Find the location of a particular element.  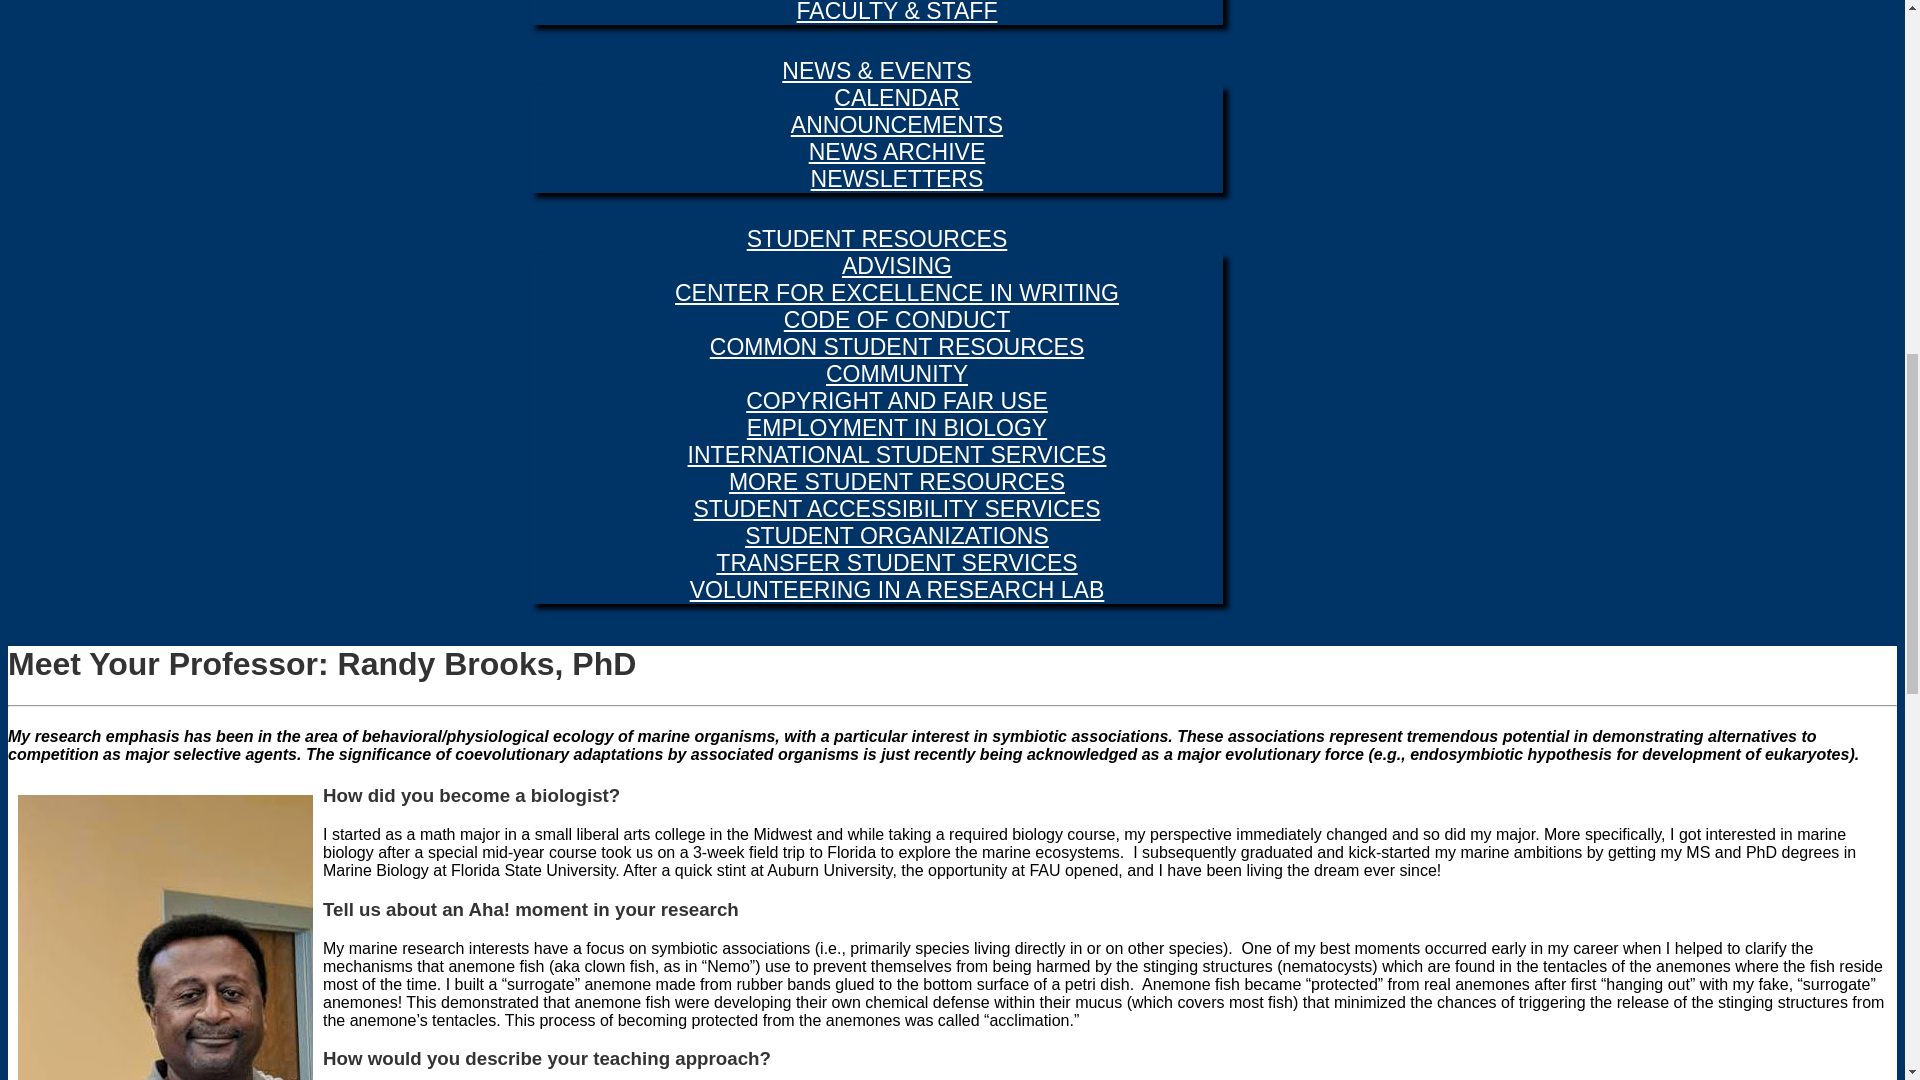

Copyright and Fair Use is located at coordinates (897, 396).